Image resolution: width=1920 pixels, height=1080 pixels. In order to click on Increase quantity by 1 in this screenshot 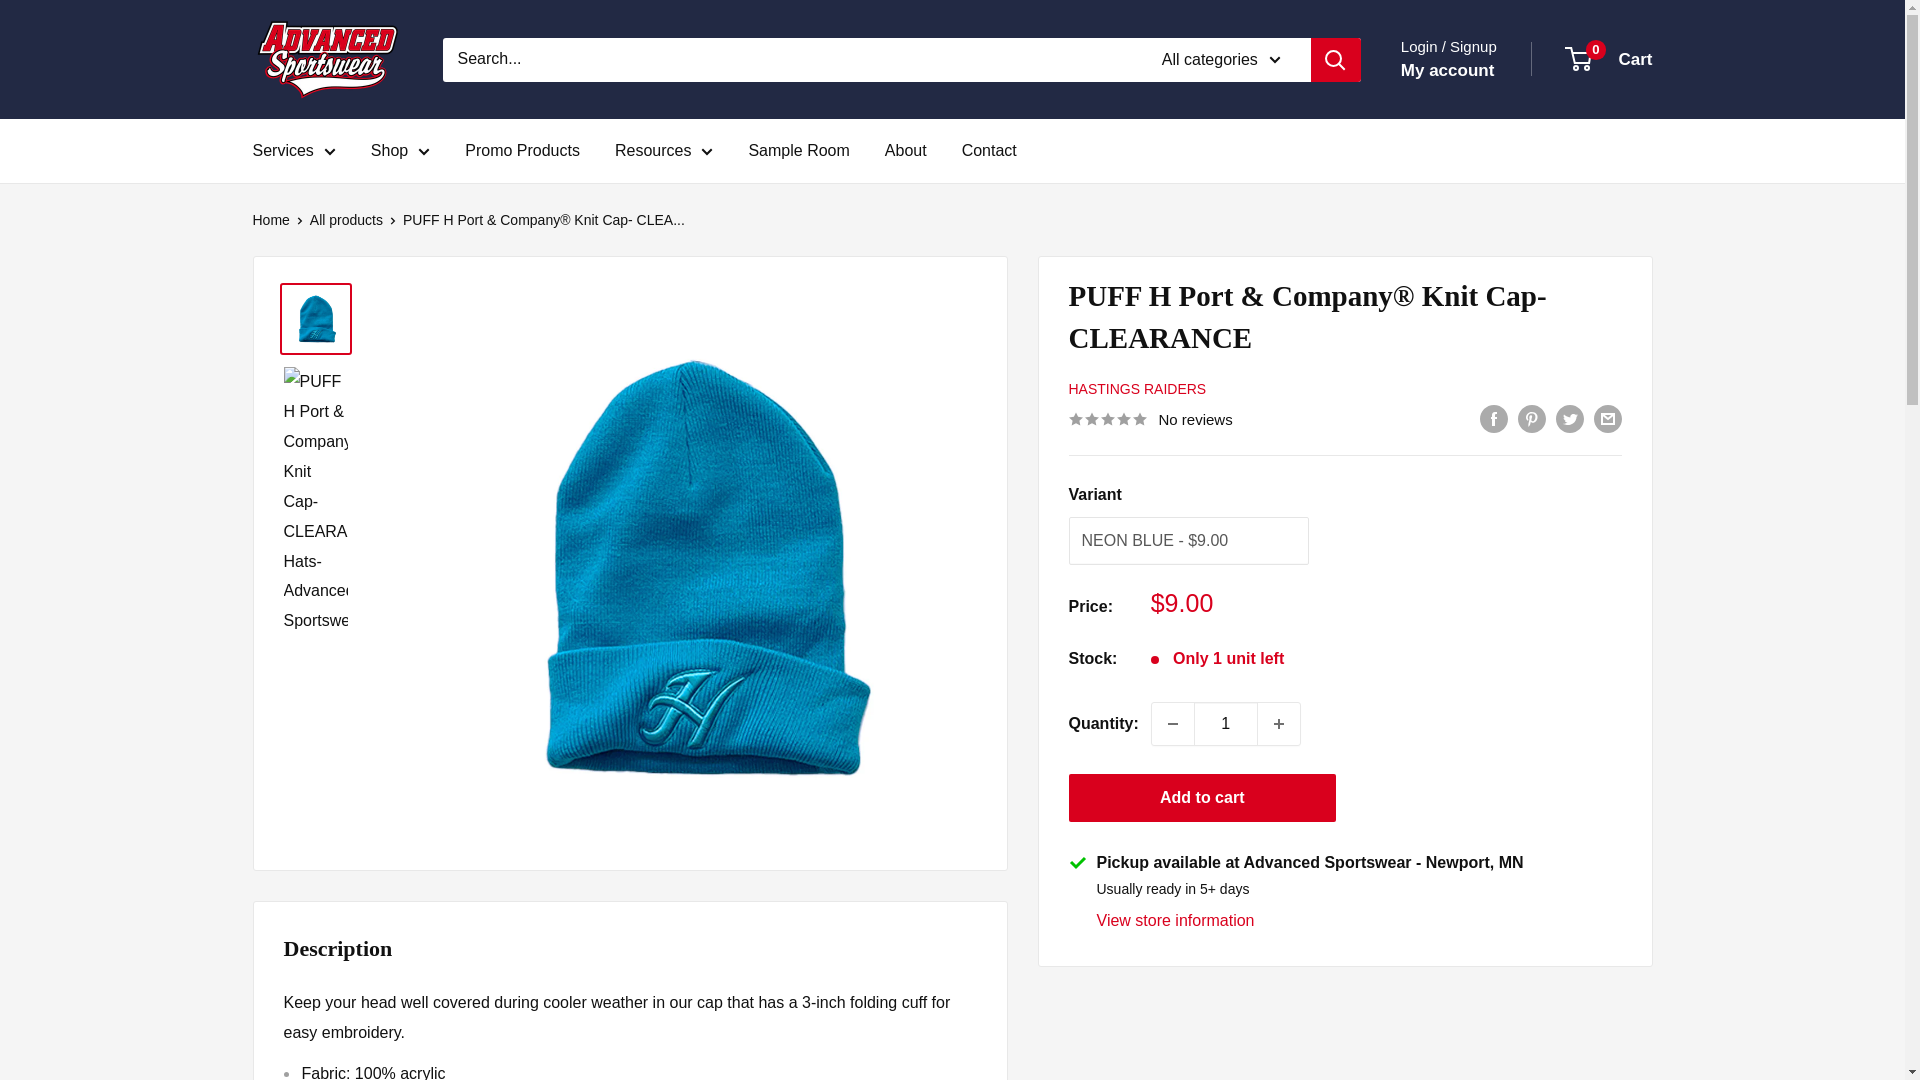, I will do `click(1278, 724)`.